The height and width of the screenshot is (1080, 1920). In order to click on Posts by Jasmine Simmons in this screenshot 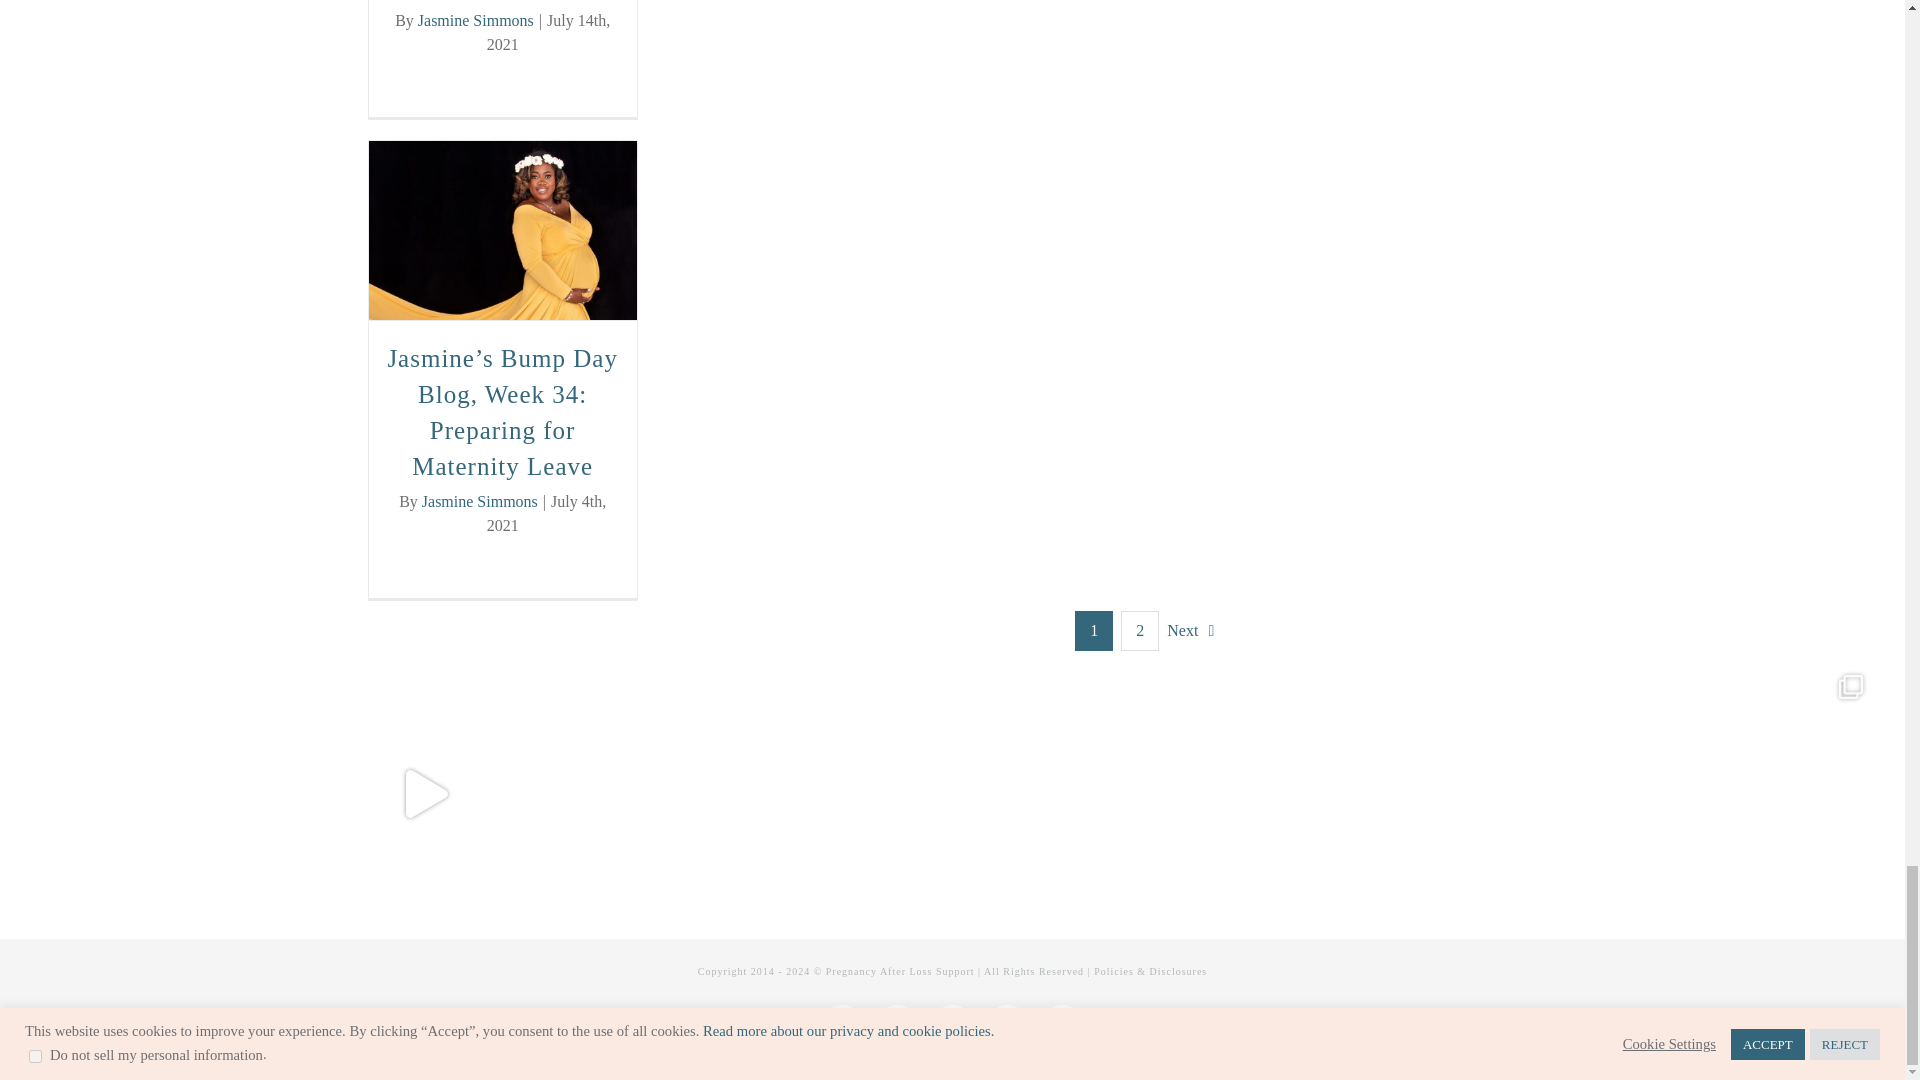, I will do `click(480, 500)`.